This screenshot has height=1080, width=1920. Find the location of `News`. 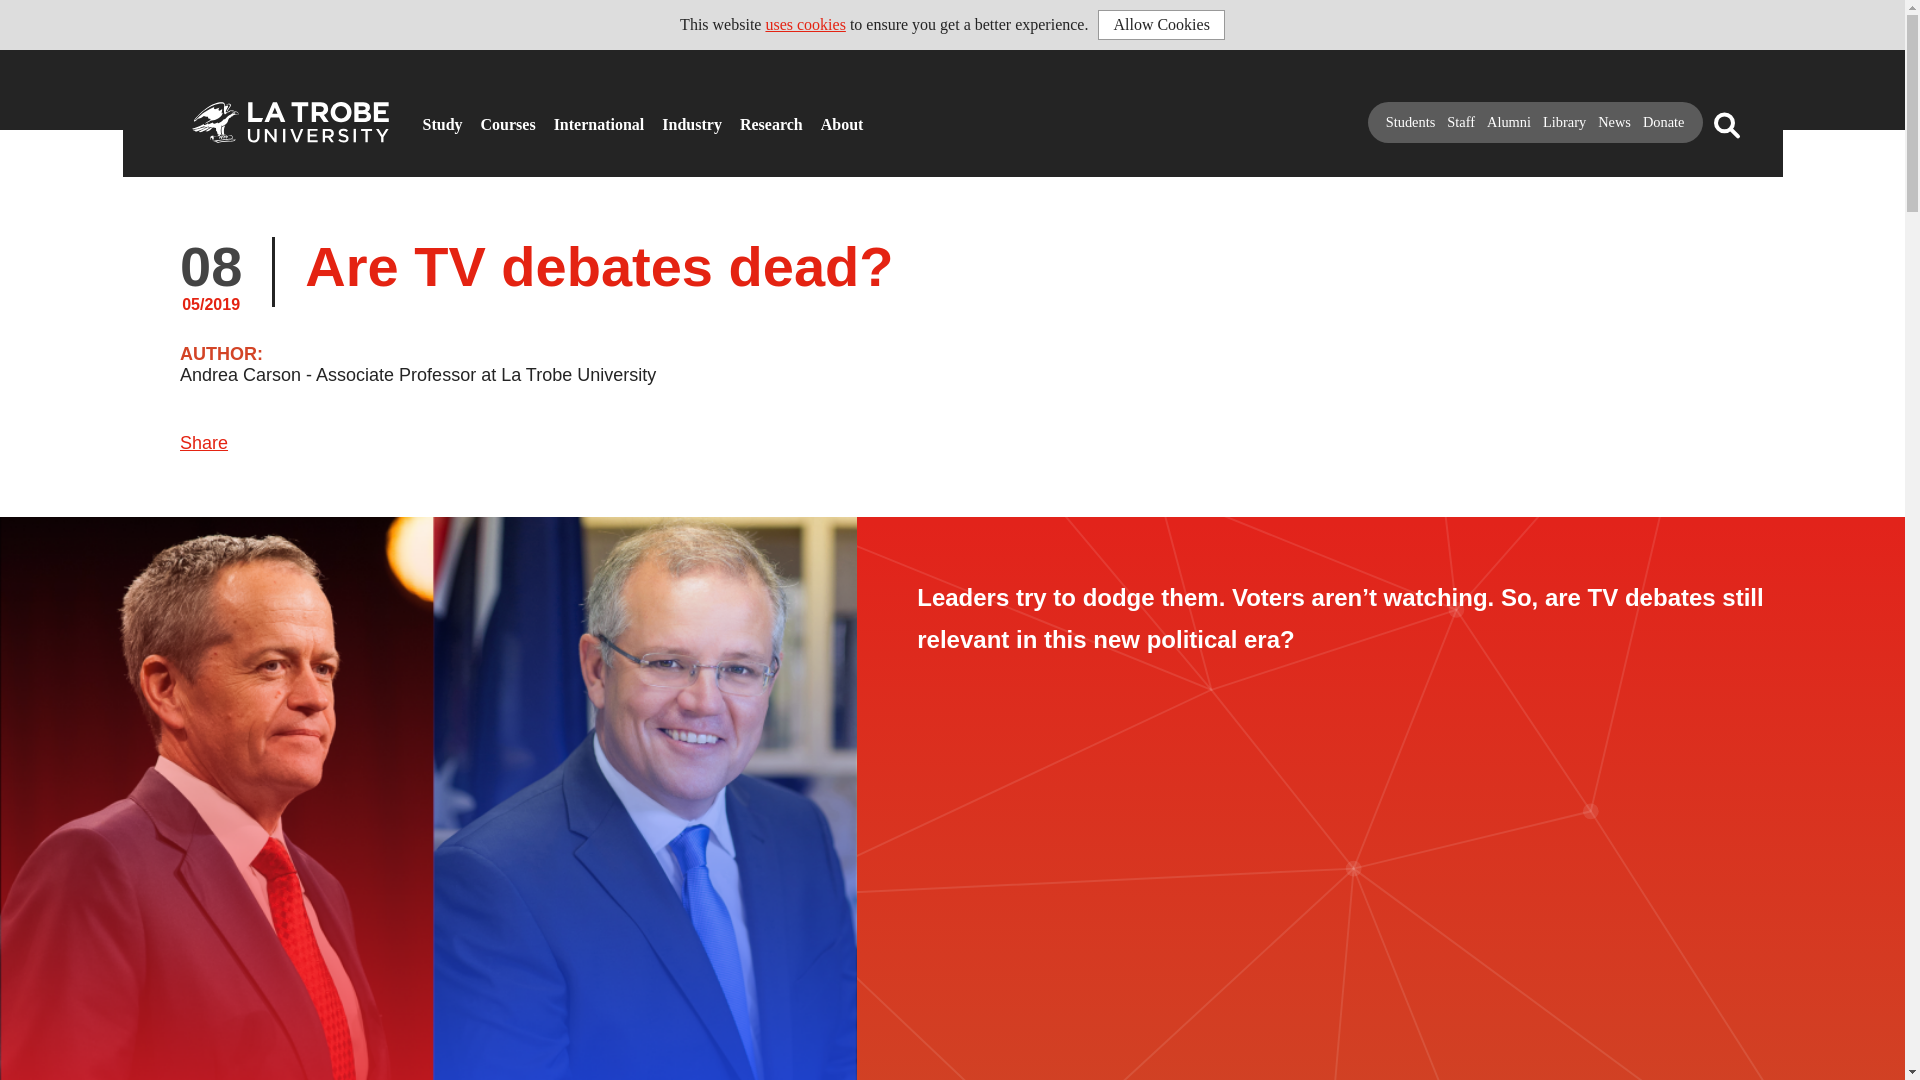

News is located at coordinates (1614, 122).